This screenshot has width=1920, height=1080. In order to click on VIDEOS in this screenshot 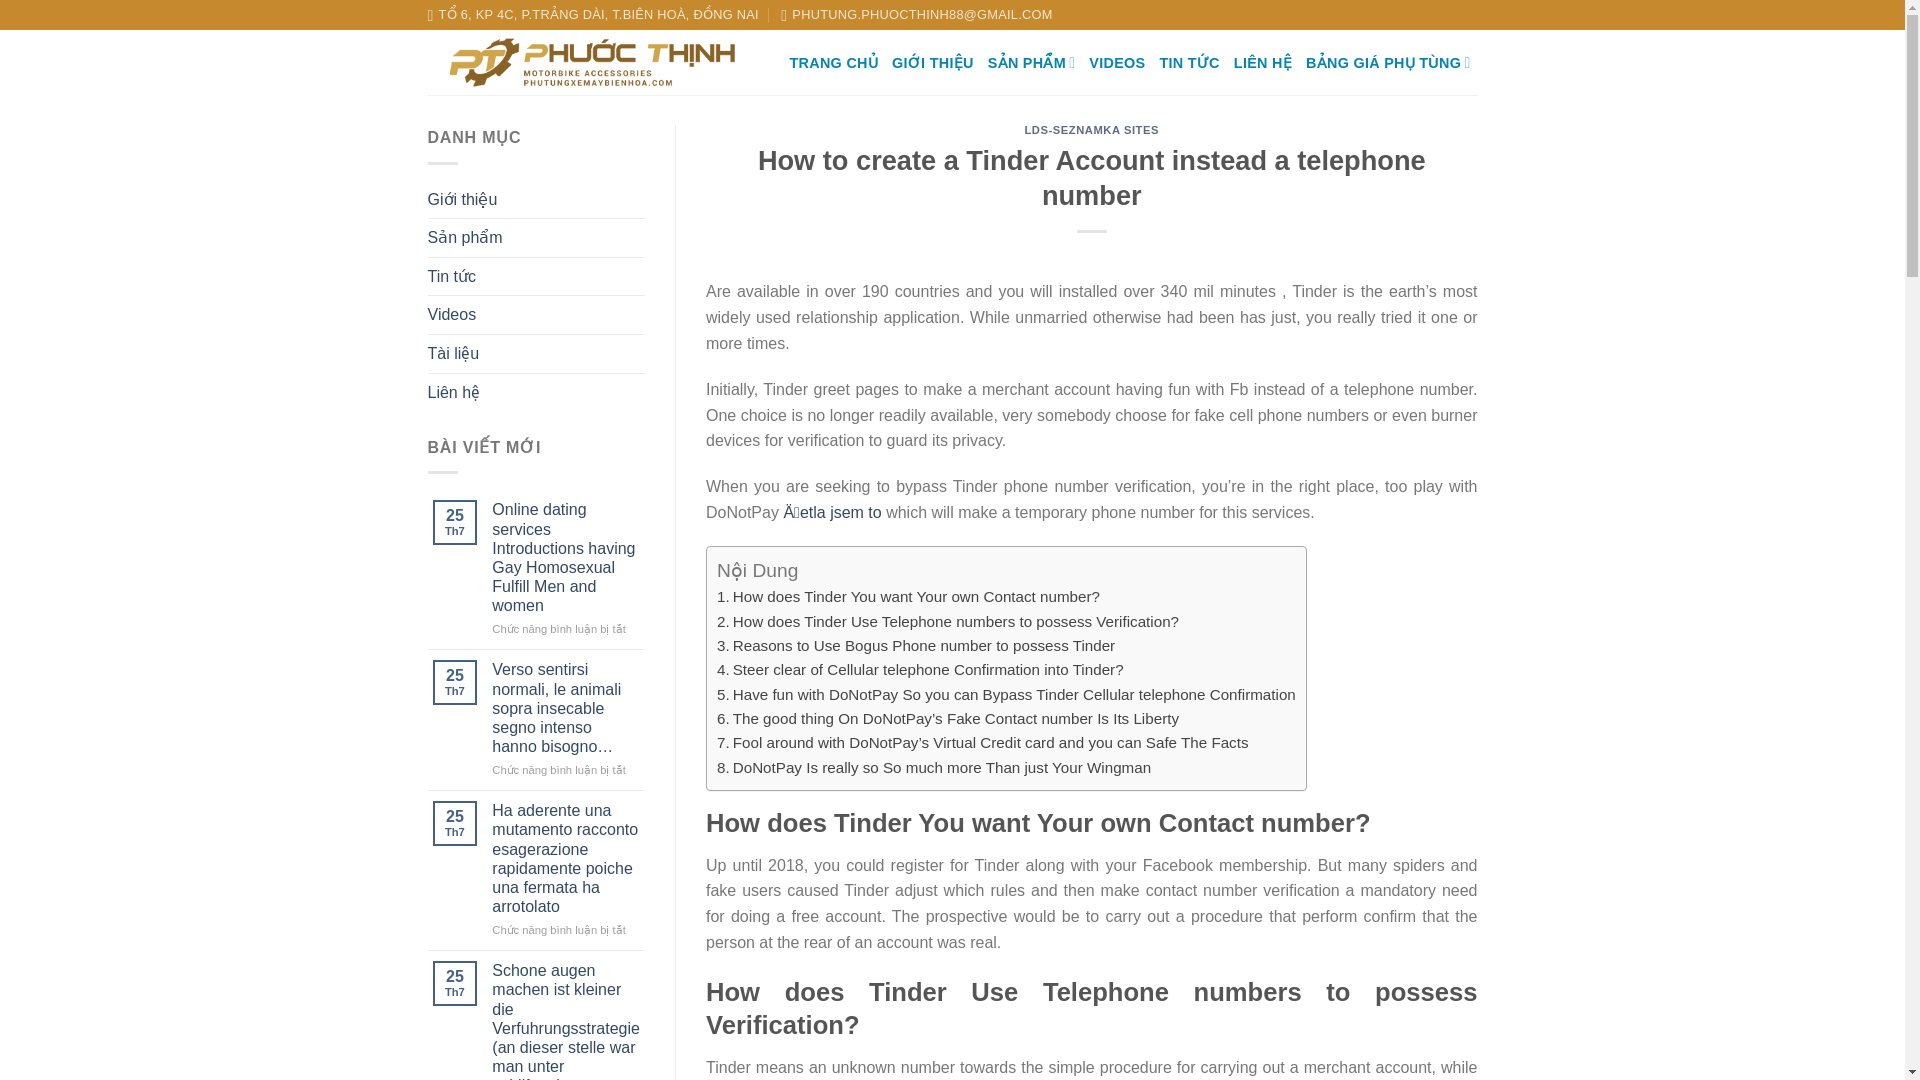, I will do `click(1116, 63)`.